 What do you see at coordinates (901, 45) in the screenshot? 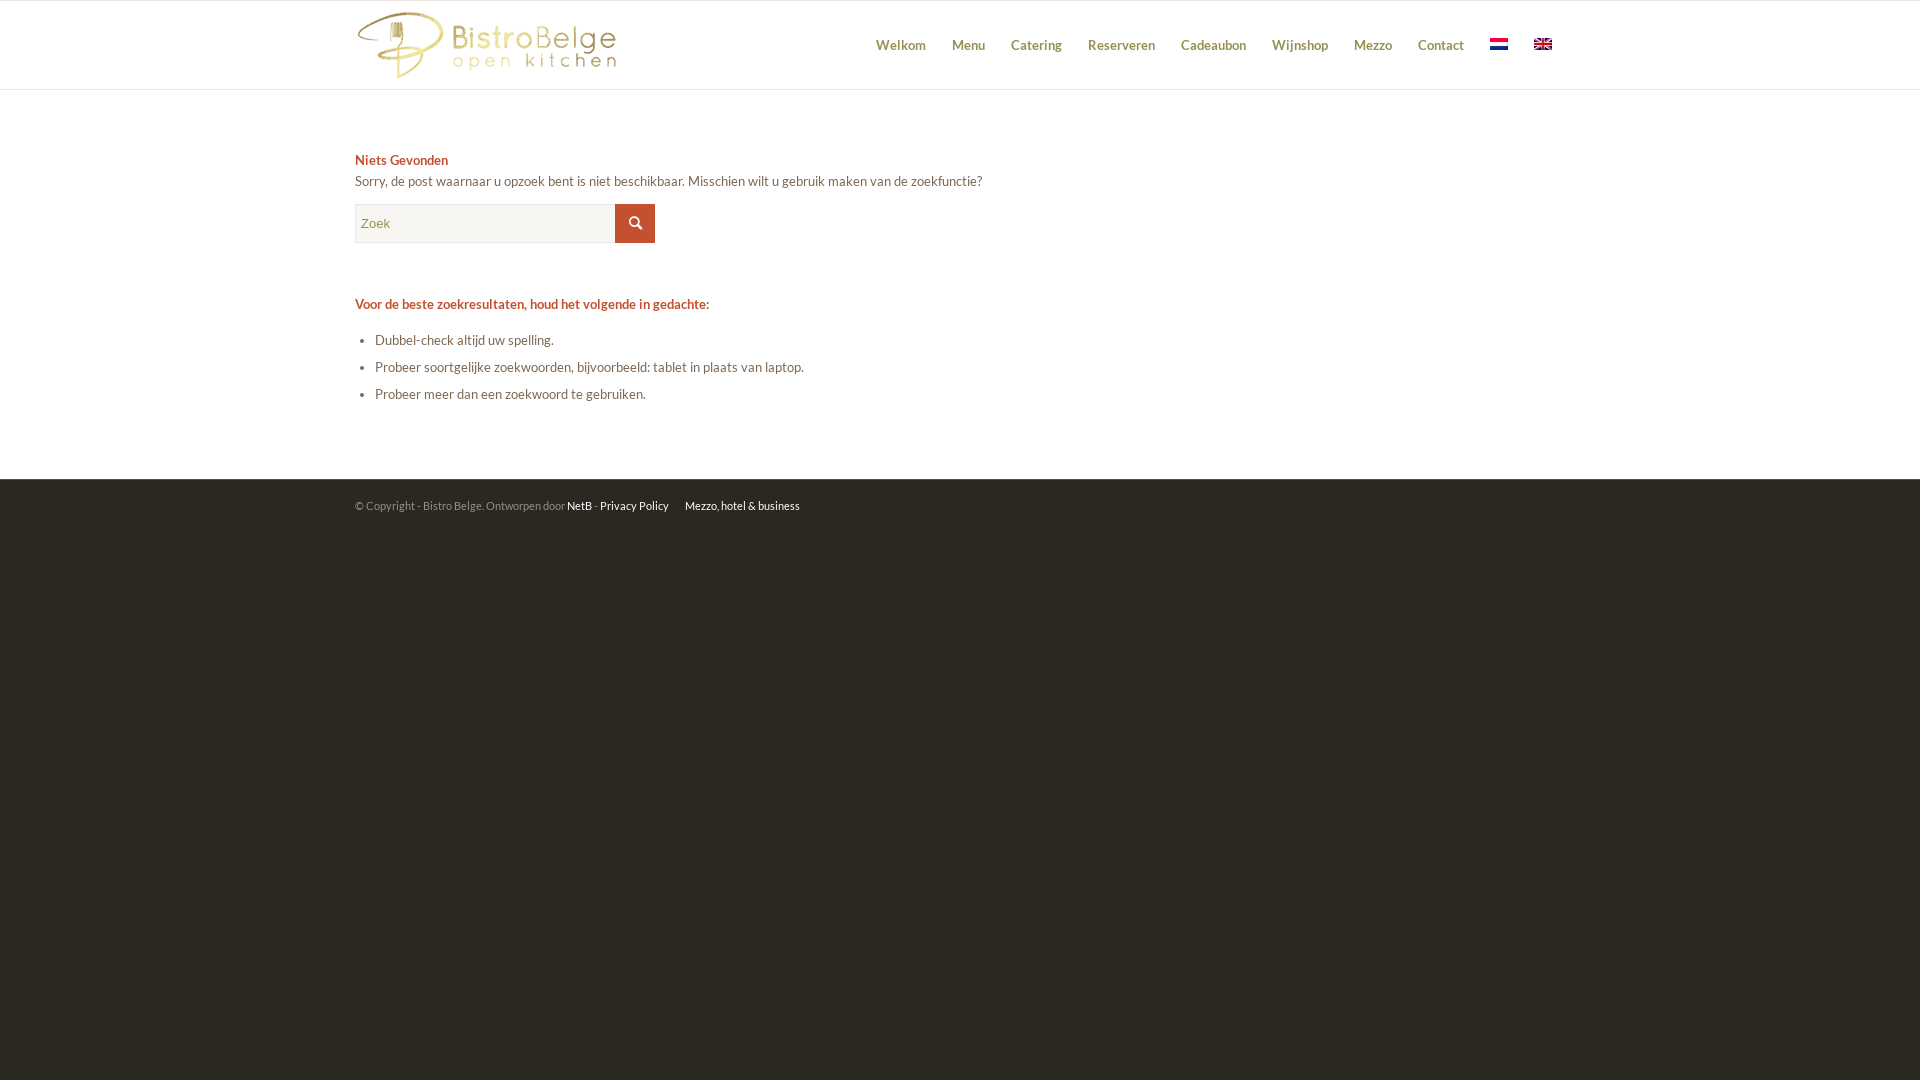
I see `Welkom` at bounding box center [901, 45].